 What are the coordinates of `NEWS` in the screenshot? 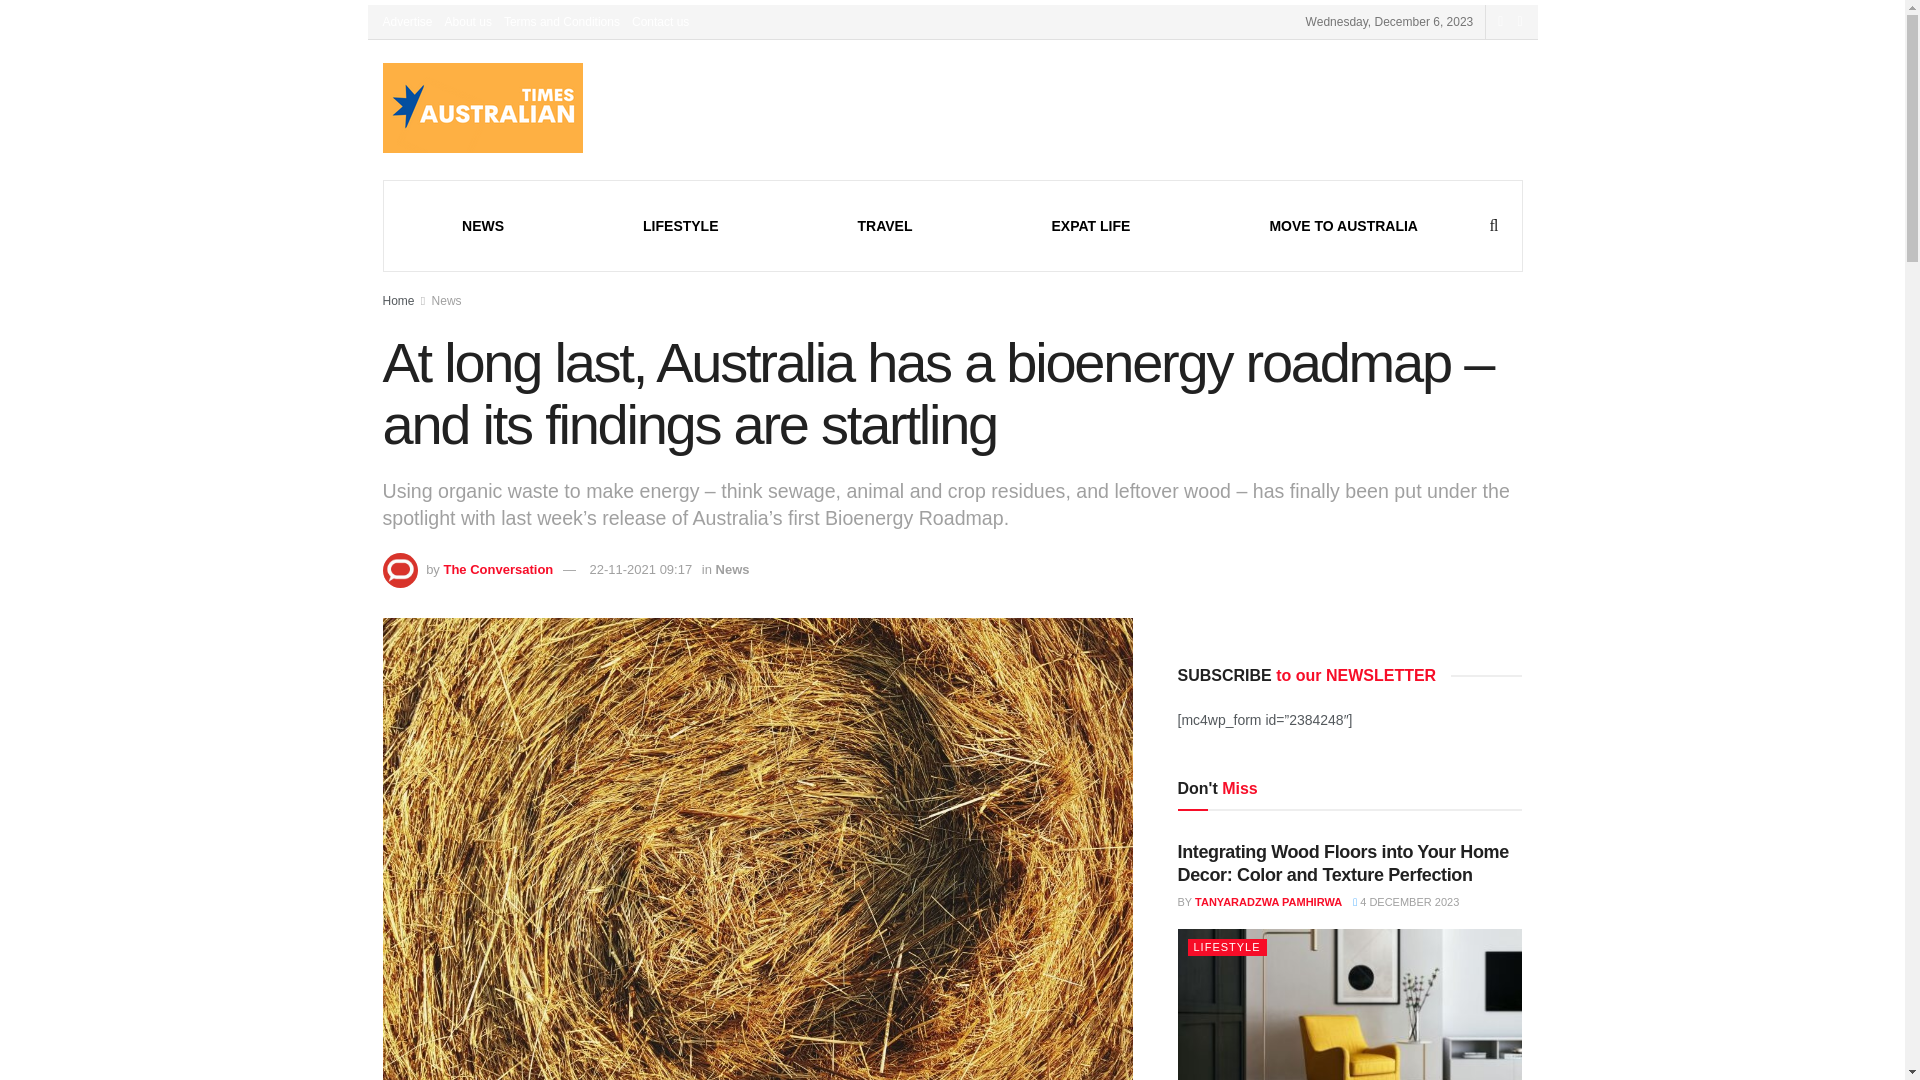 It's located at (482, 225).